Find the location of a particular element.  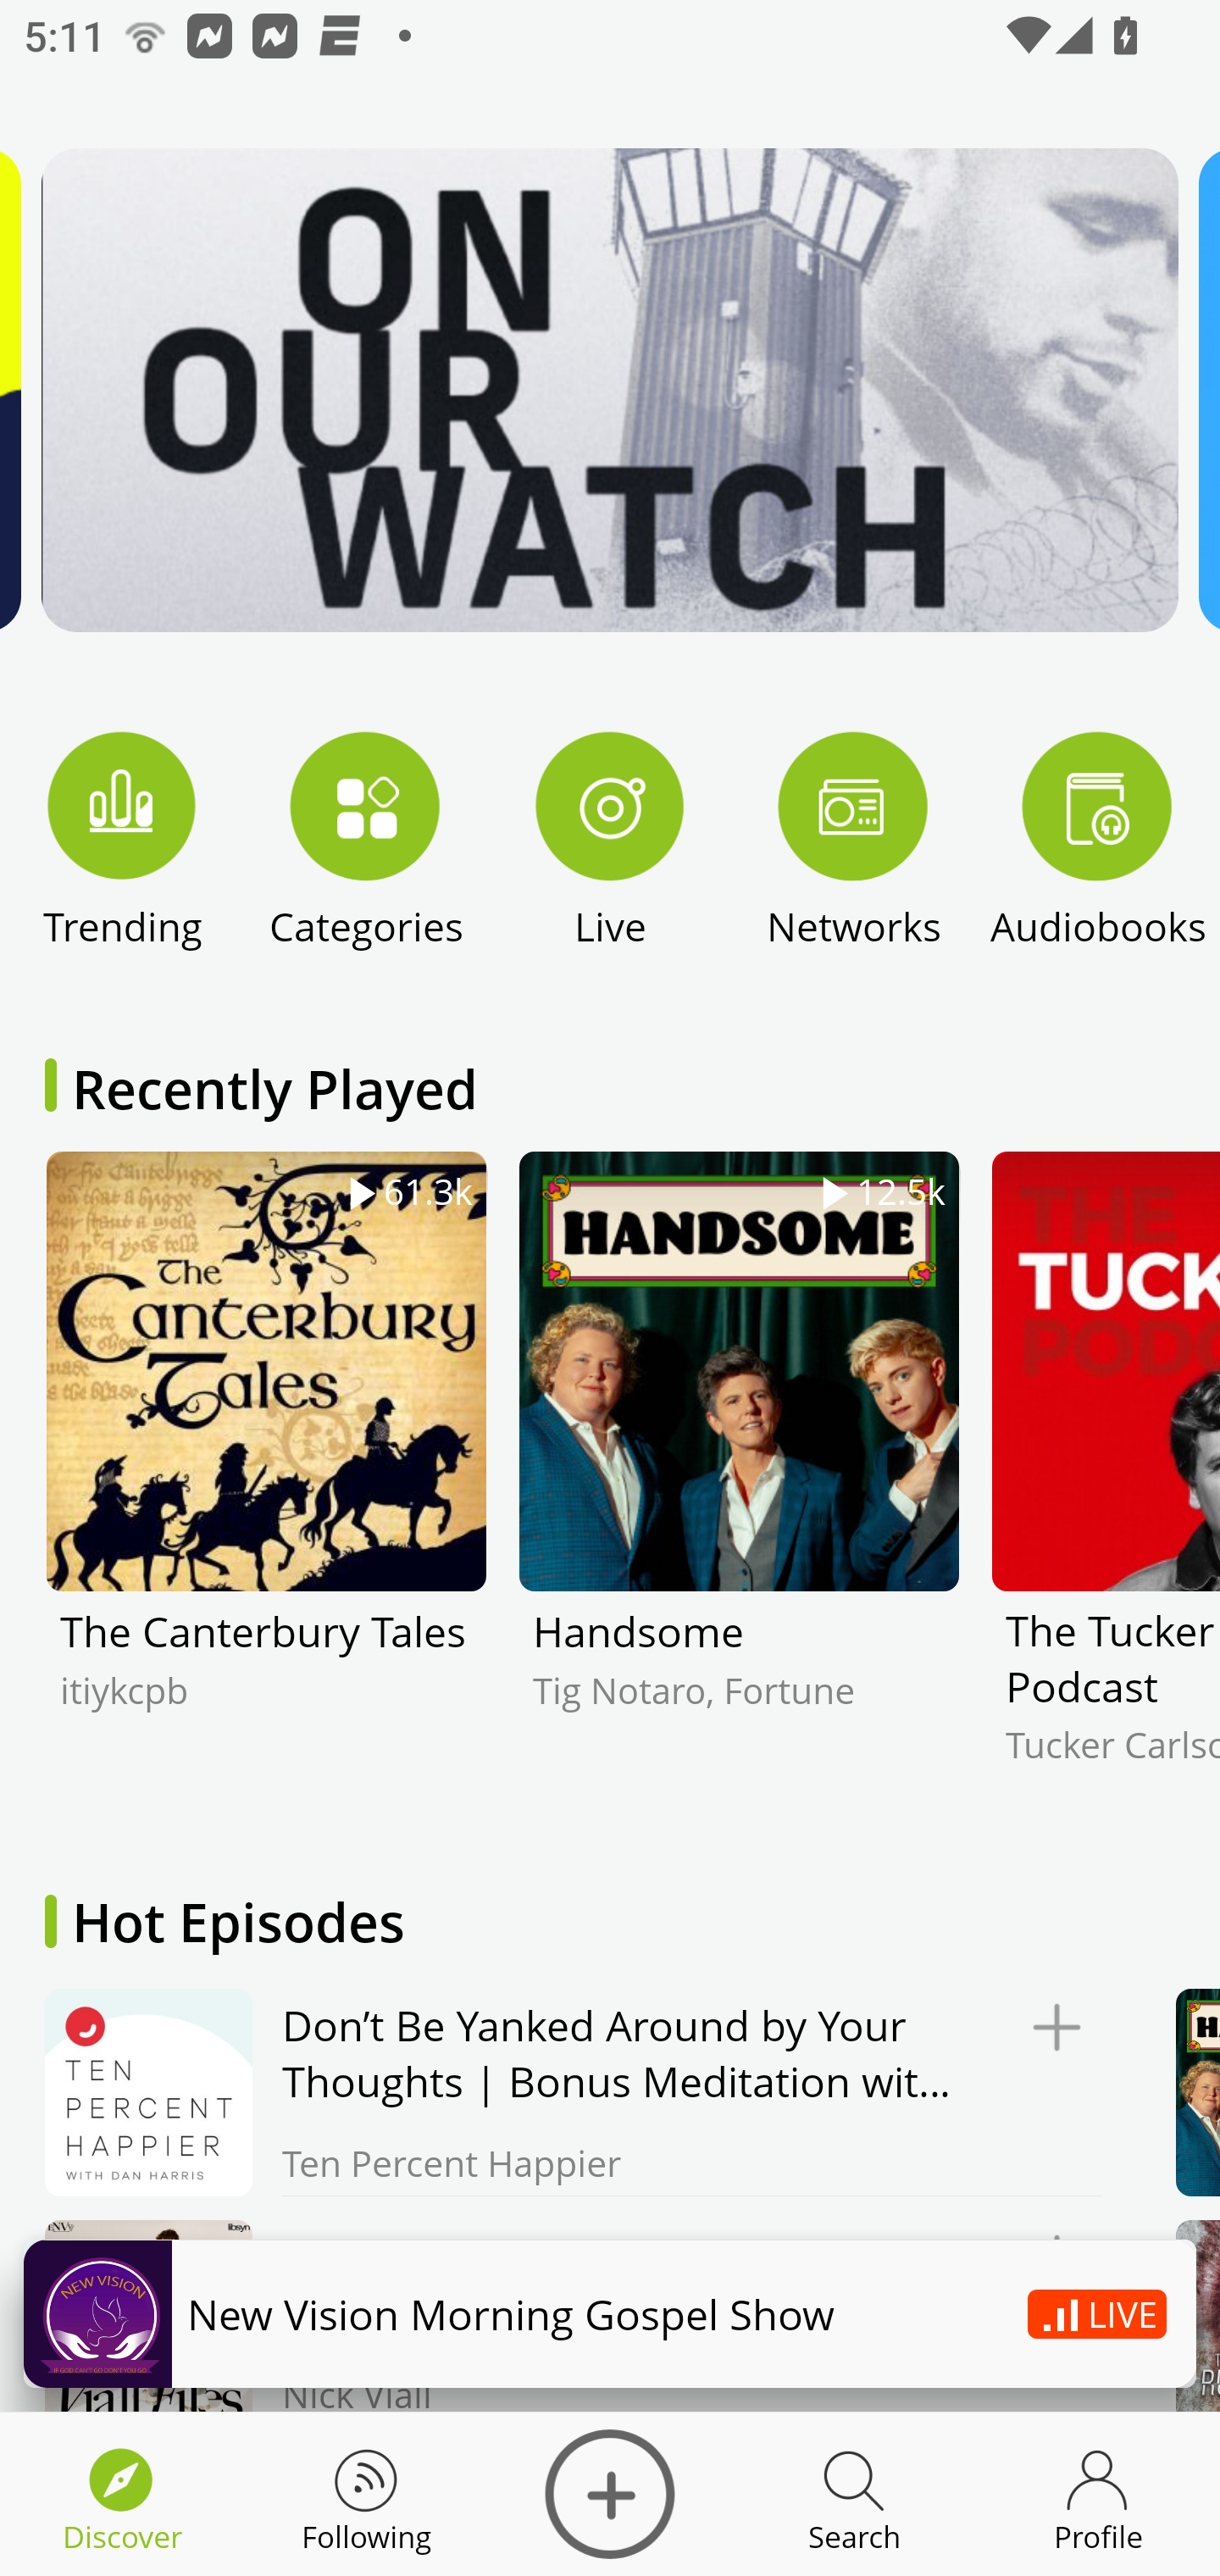

Discover Search is located at coordinates (854, 2495).